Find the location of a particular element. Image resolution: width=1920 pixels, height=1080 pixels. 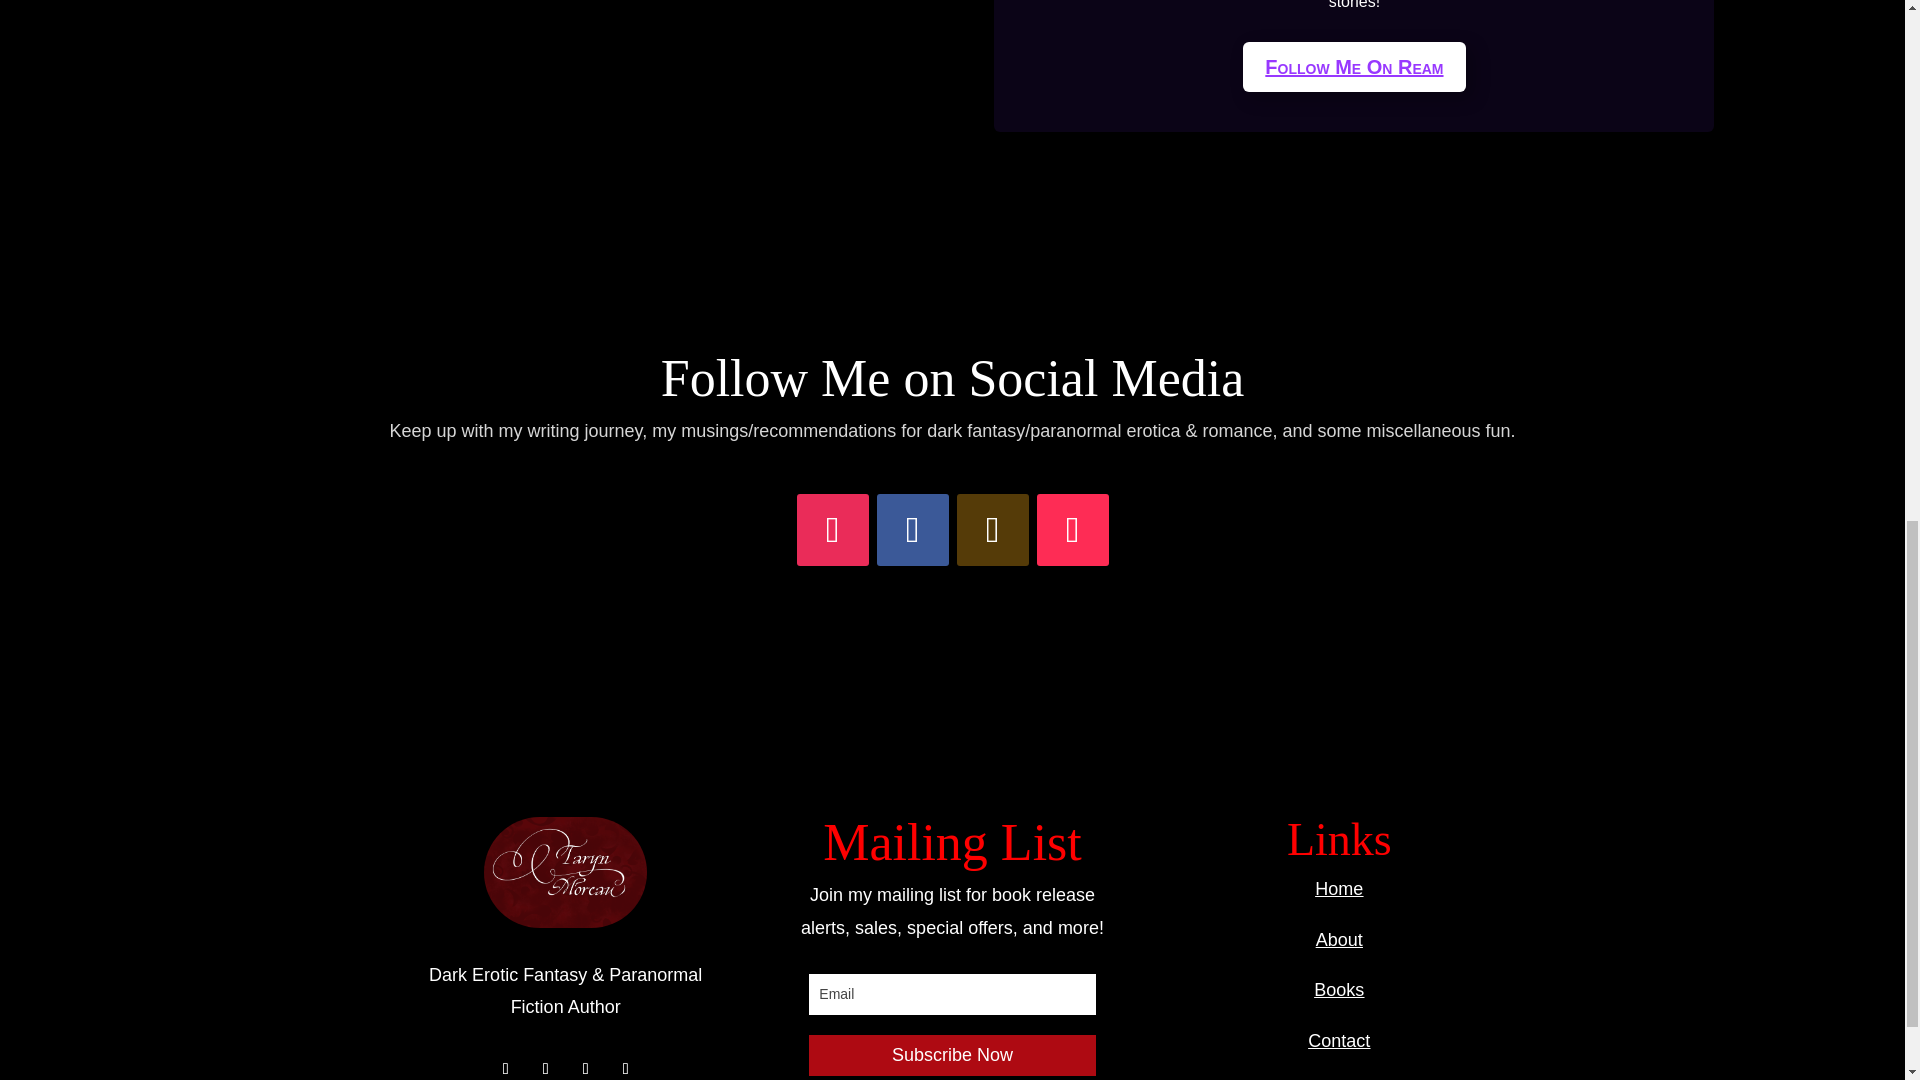

Follow on TikTok is located at coordinates (1072, 529).